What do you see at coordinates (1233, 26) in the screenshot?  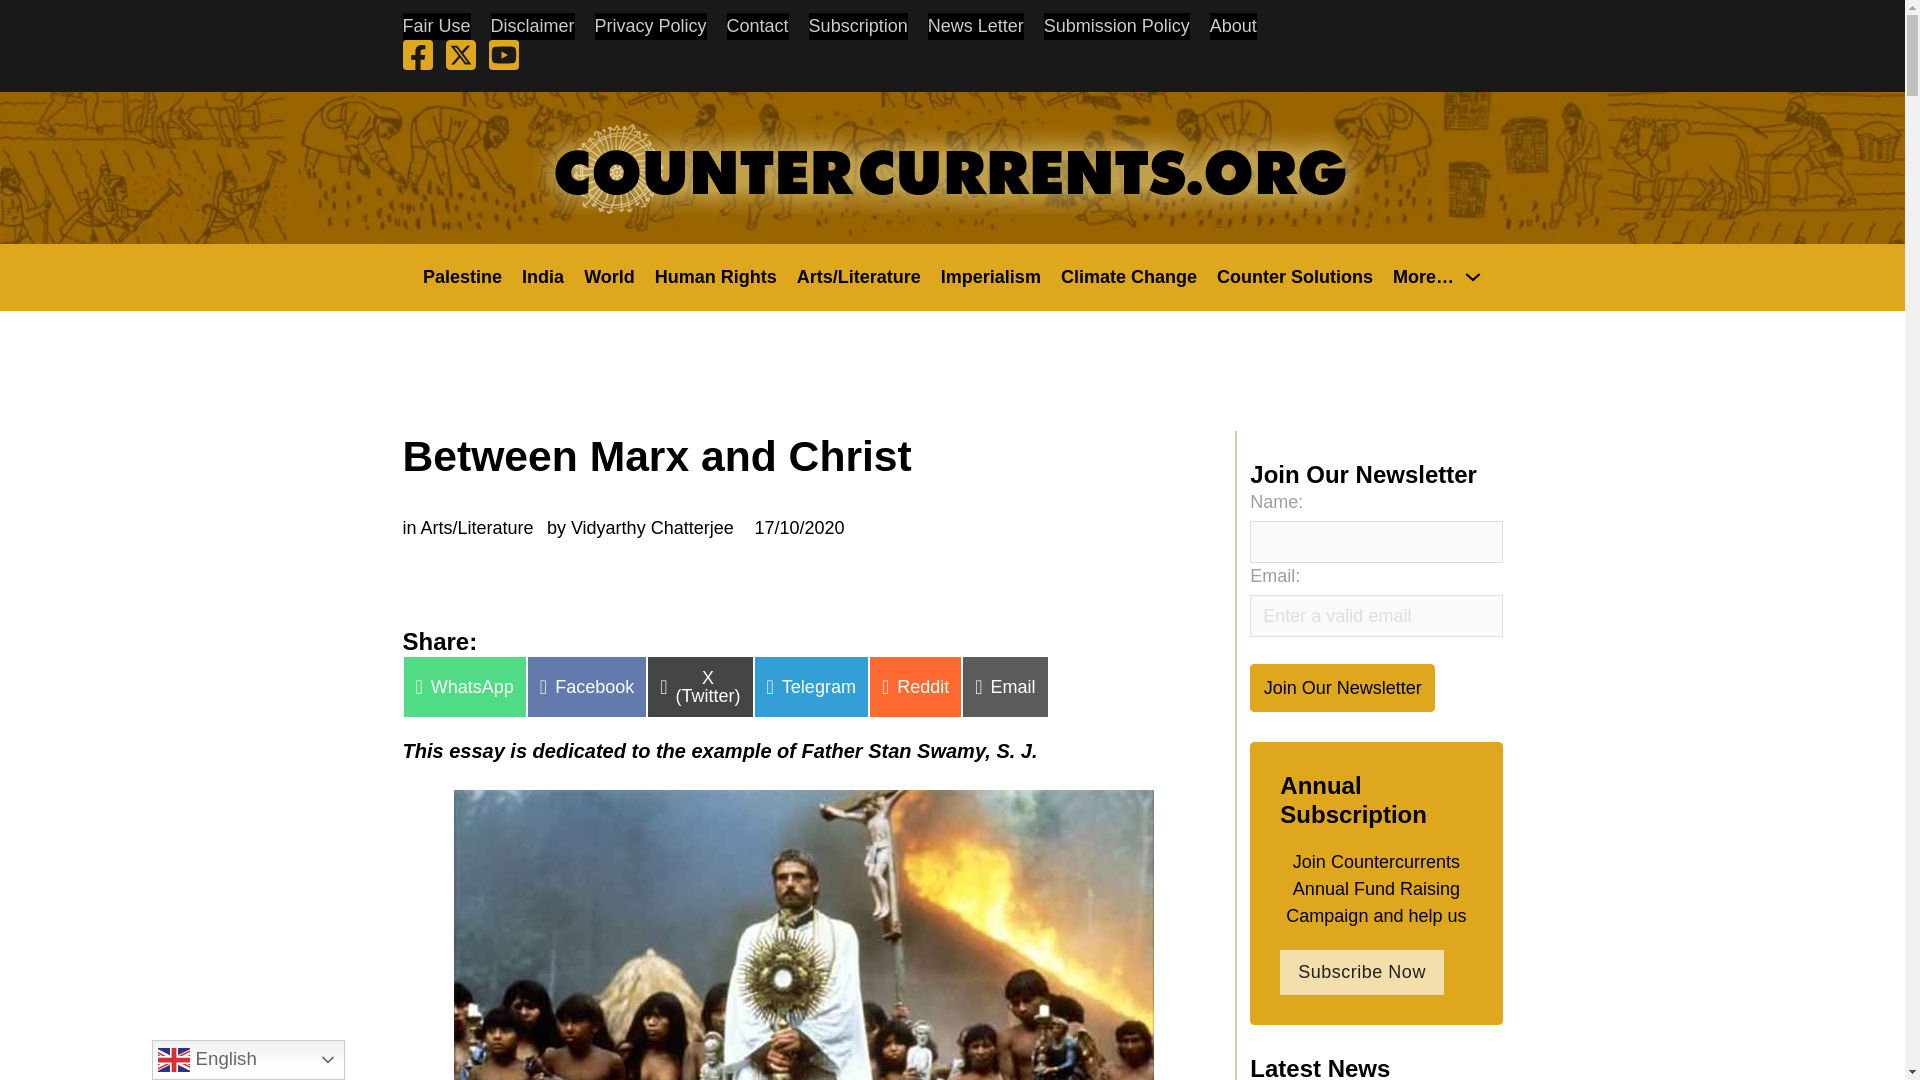 I see `About` at bounding box center [1233, 26].